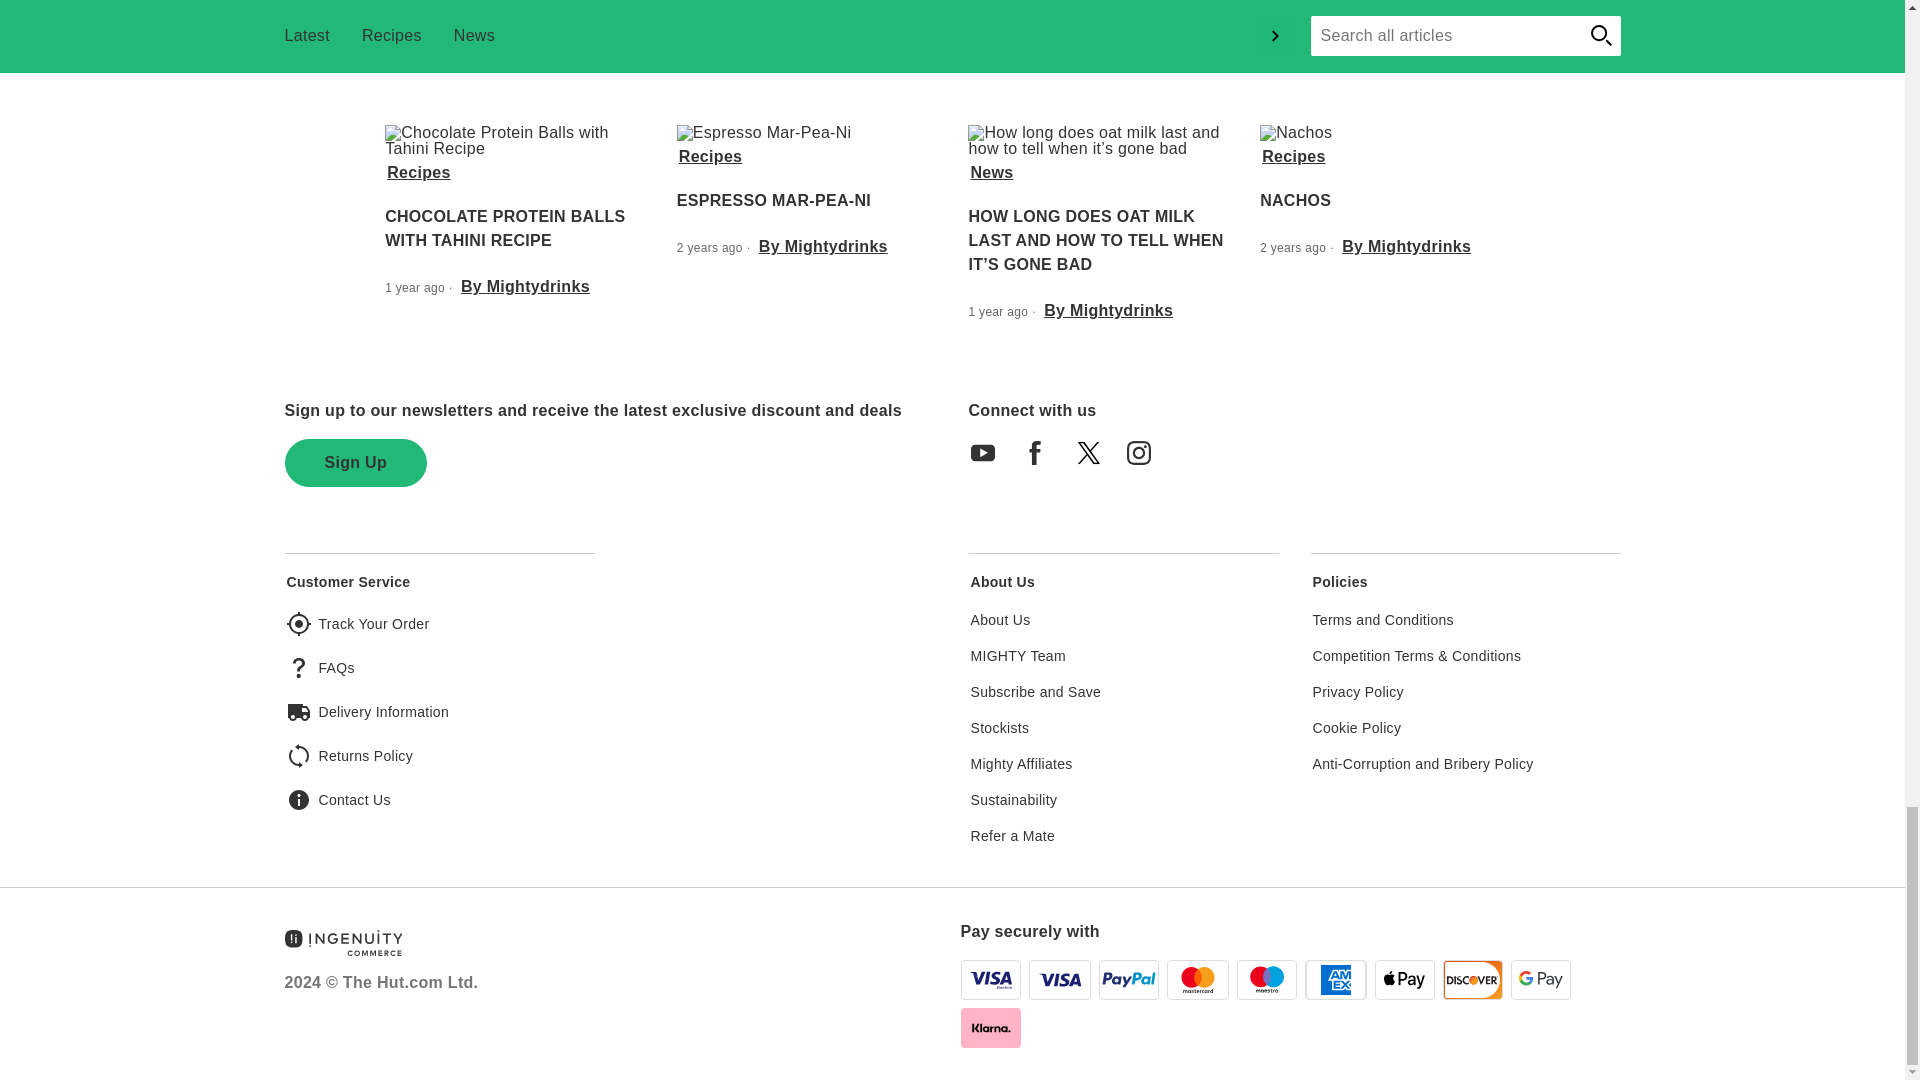 The width and height of the screenshot is (1920, 1080). Describe the element at coordinates (1093, 460) in the screenshot. I see `twitter` at that location.